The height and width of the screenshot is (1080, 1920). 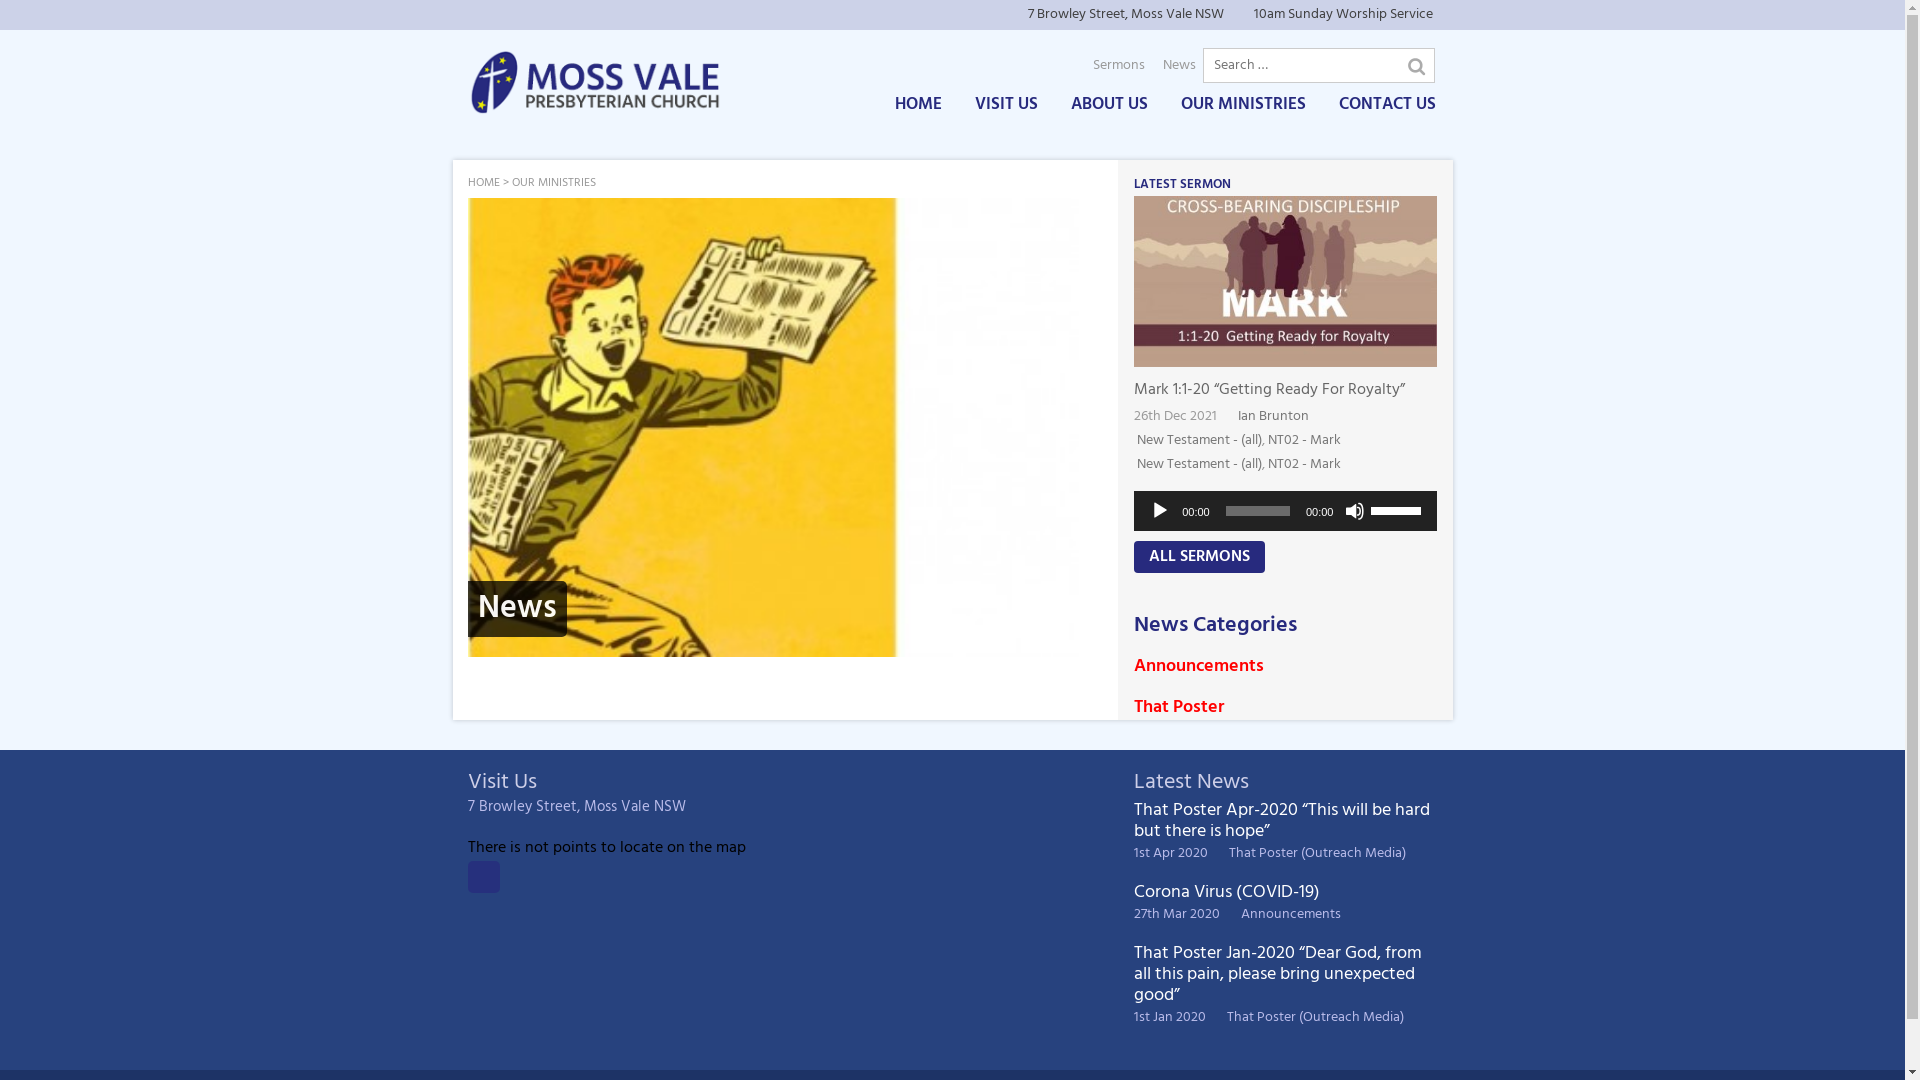 I want to click on That Poster (Outreach Media), so click(x=1318, y=854).